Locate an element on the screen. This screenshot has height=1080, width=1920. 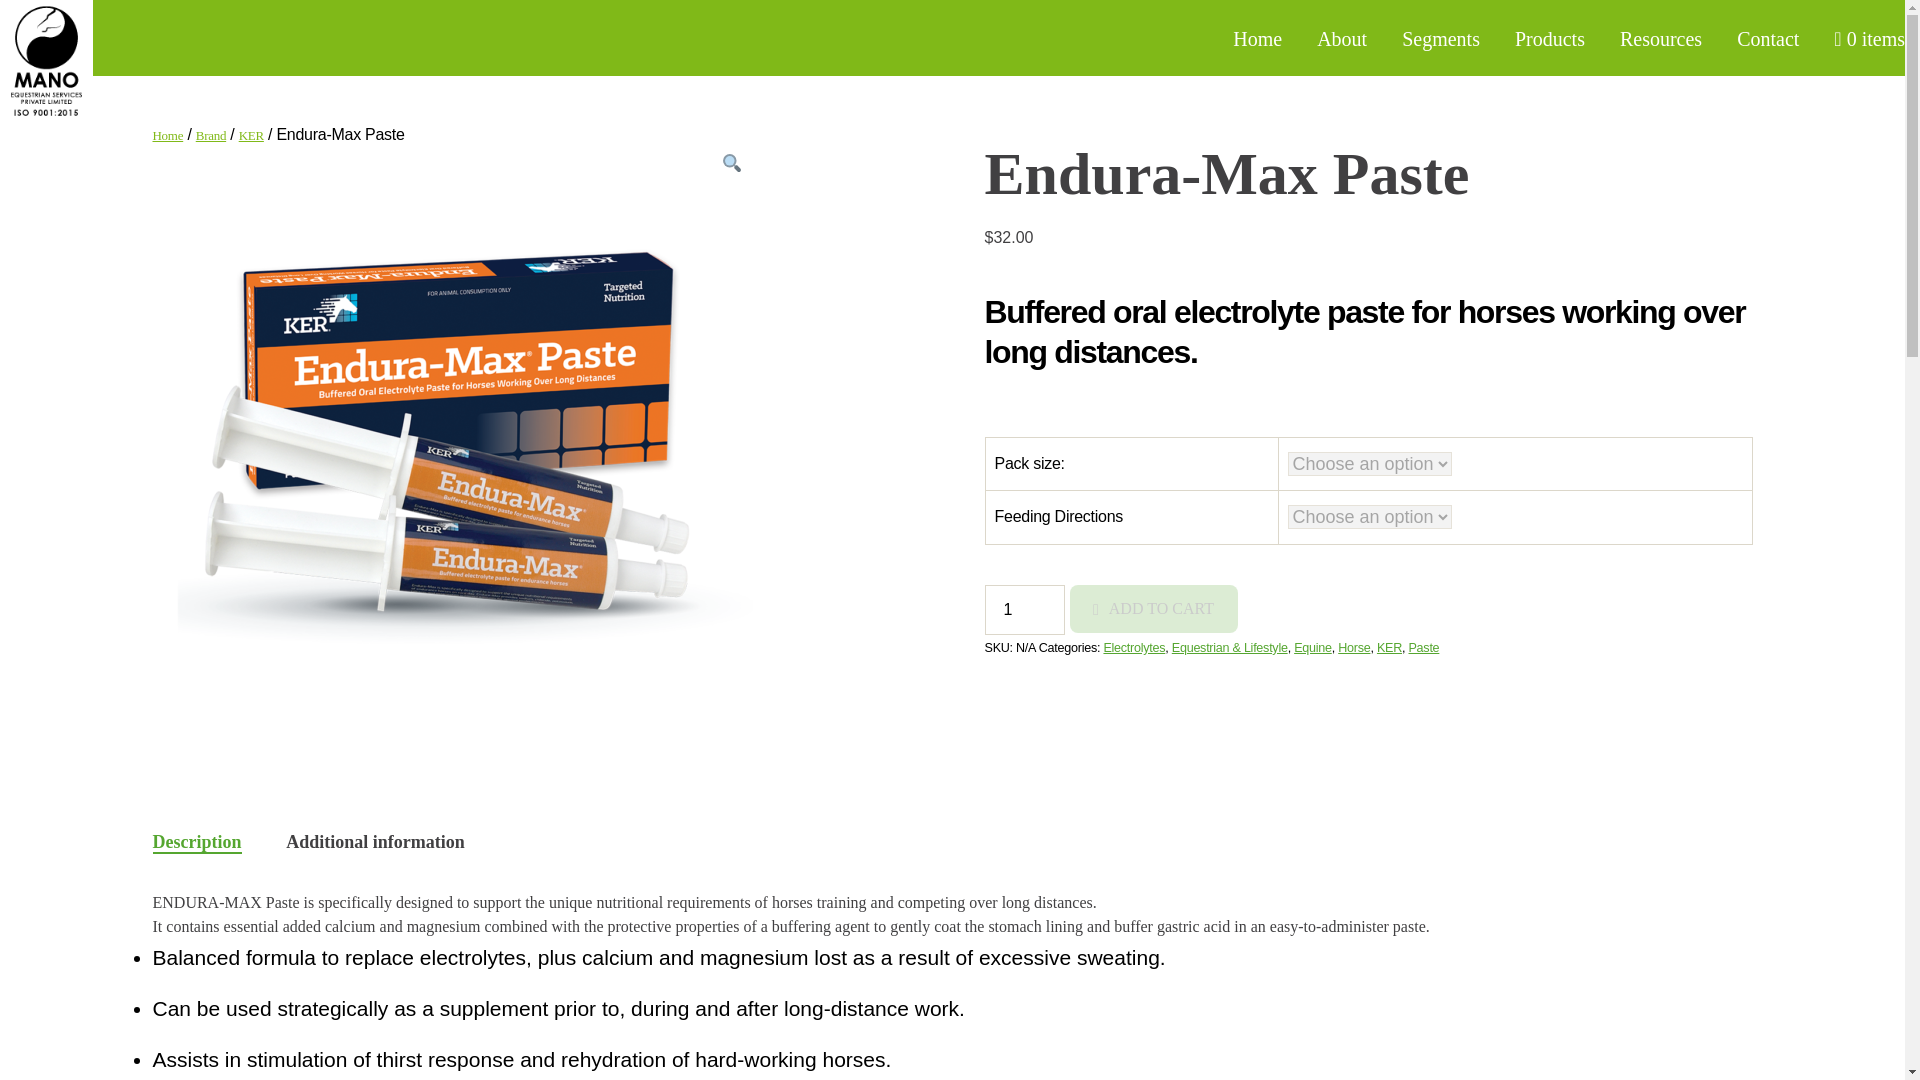
Description is located at coordinates (196, 842).